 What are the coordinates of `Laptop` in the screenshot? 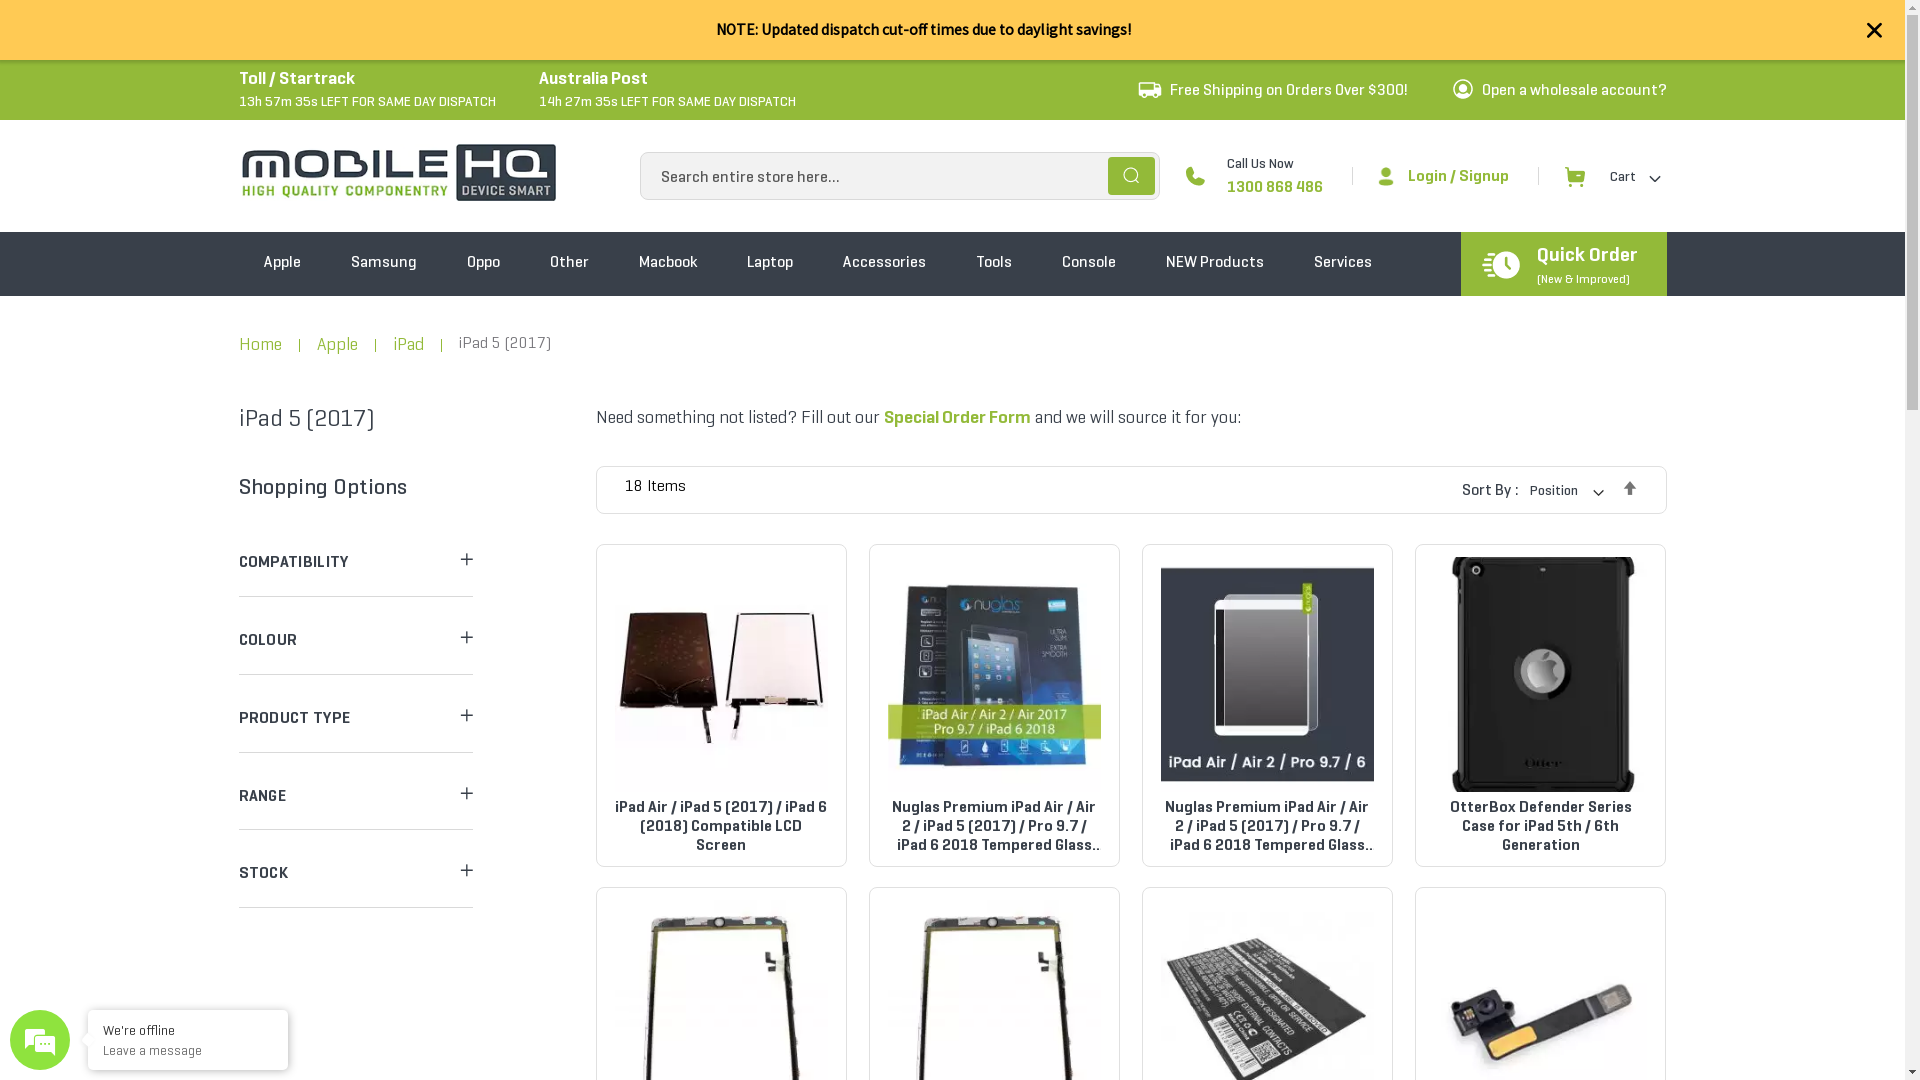 It's located at (770, 202).